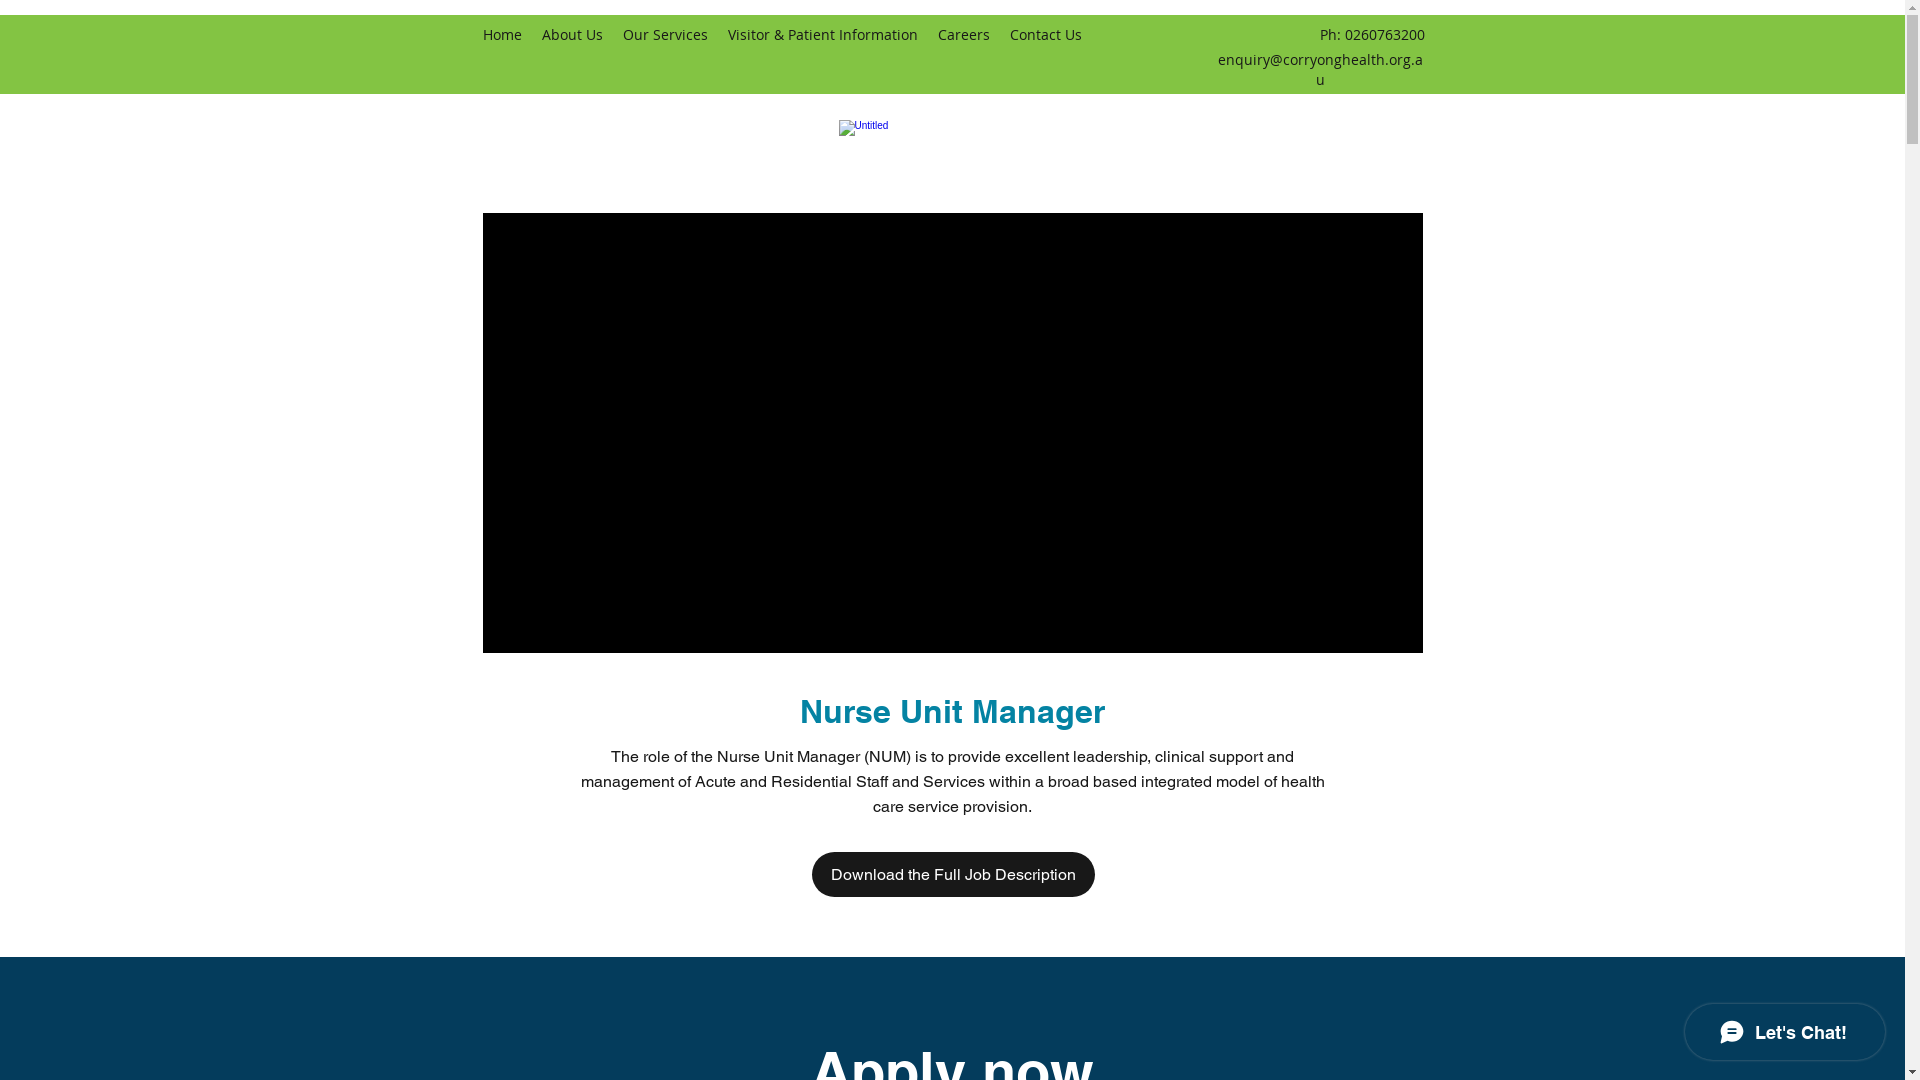  Describe the element at coordinates (664, 35) in the screenshot. I see `Our Services` at that location.